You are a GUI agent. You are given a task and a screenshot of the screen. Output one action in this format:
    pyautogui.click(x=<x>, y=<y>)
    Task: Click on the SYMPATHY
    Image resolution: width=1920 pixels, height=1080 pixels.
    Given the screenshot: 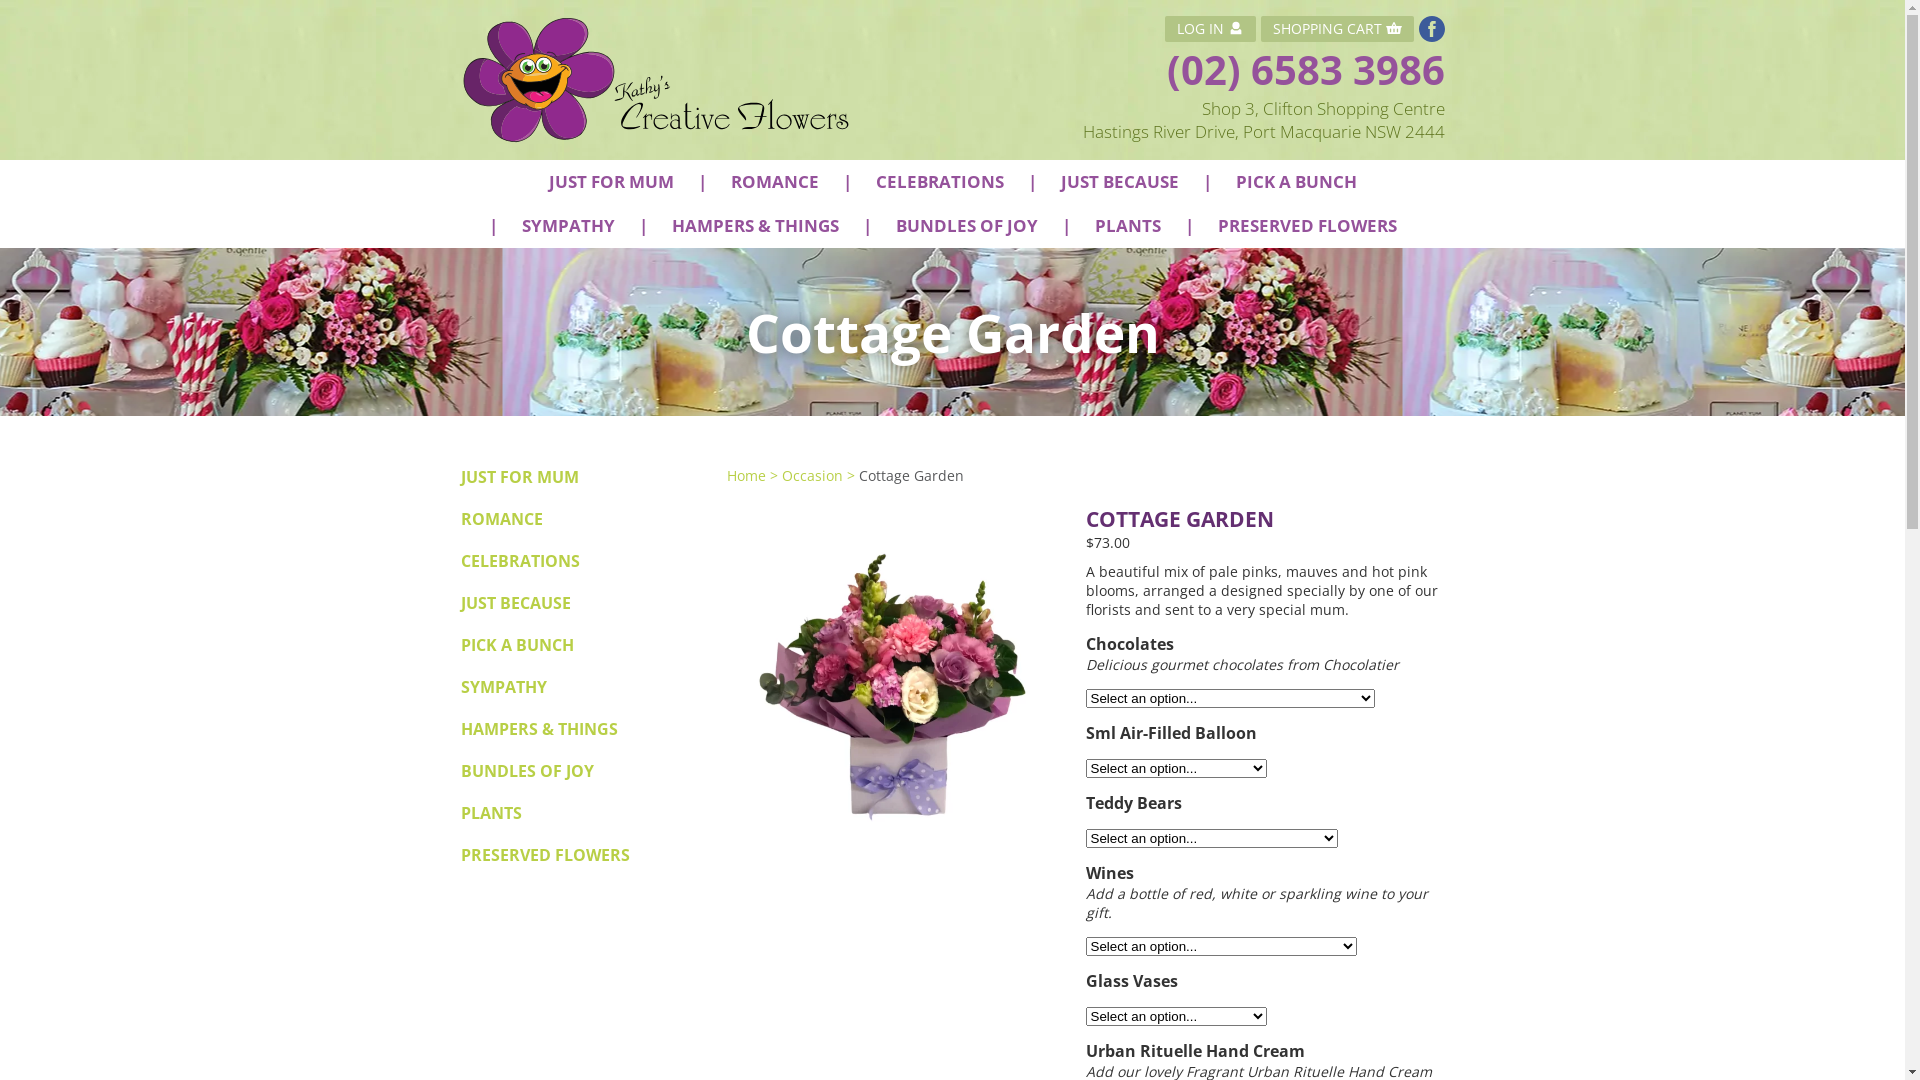 What is the action you would take?
    pyautogui.click(x=568, y=226)
    